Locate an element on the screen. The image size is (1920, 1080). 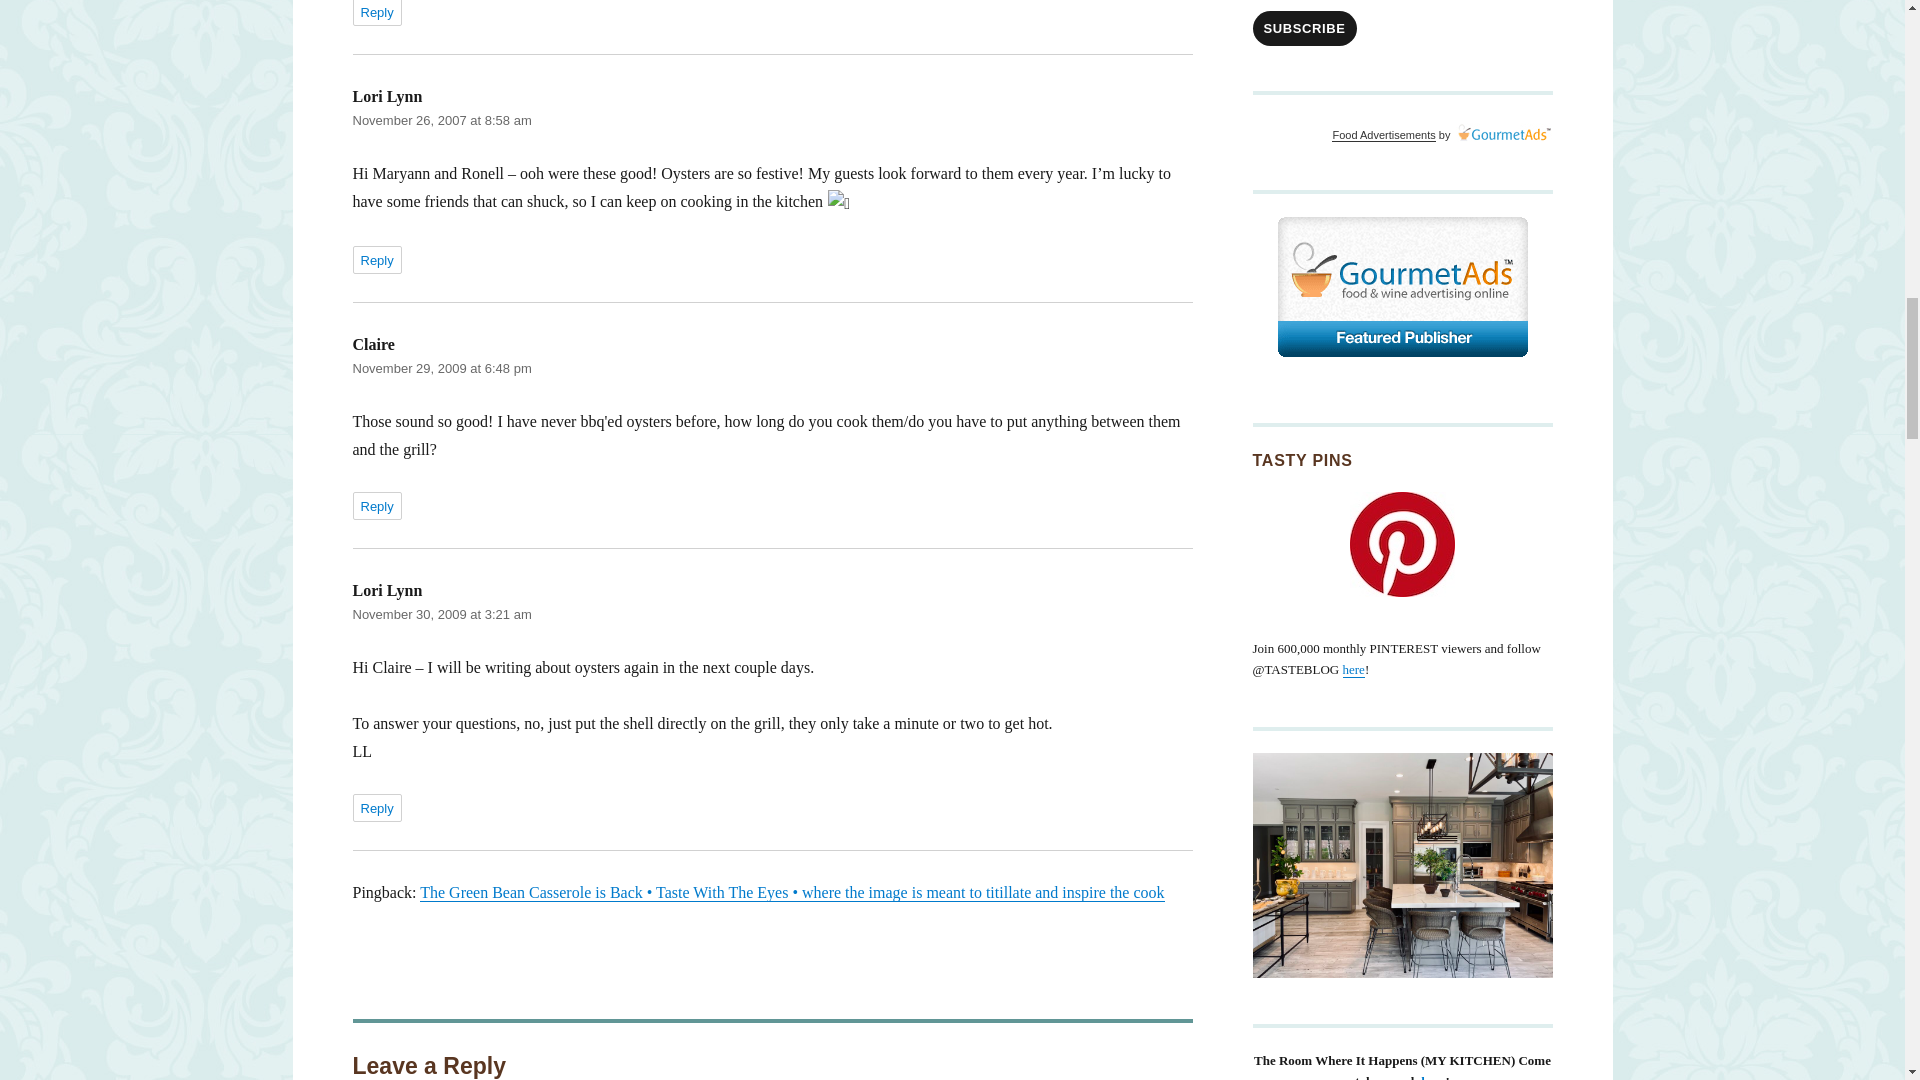
Reply is located at coordinates (376, 506).